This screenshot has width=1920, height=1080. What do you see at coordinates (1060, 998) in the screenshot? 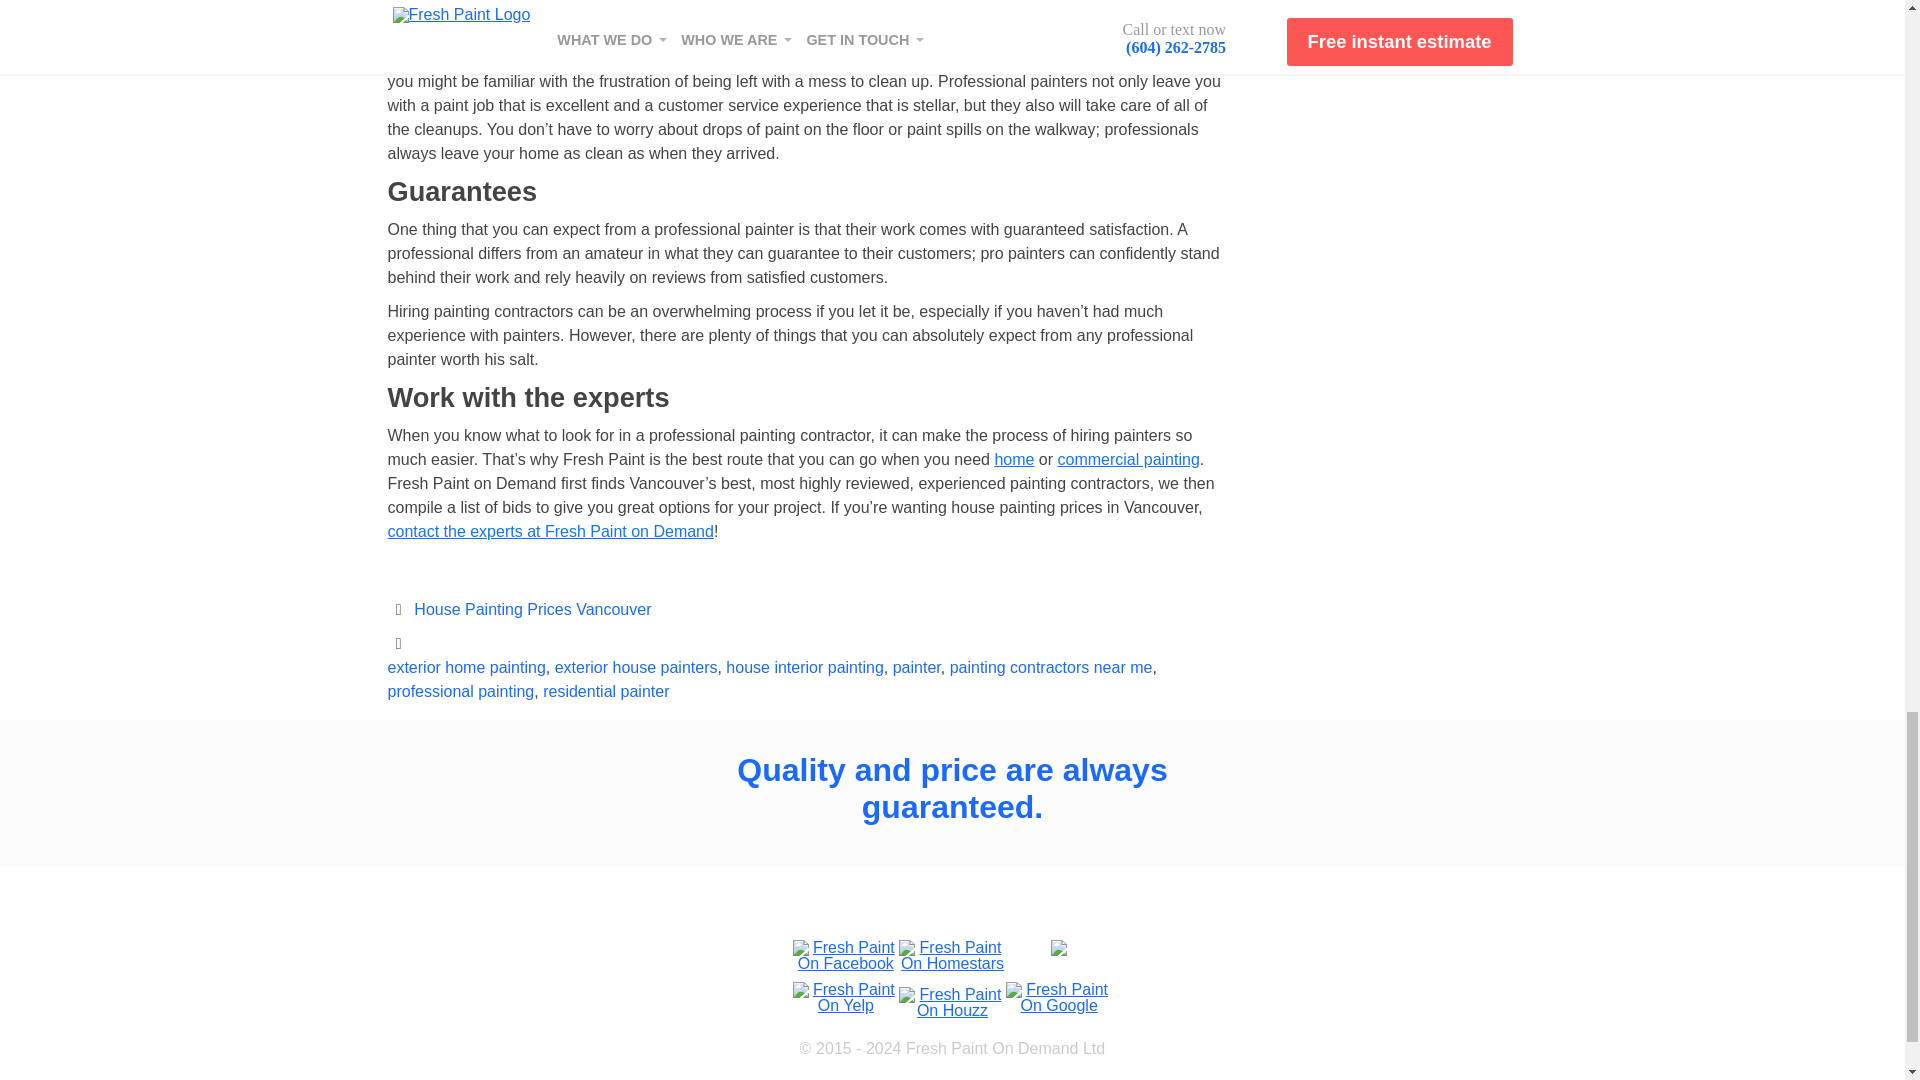
I see `Fresh Paint On Google` at bounding box center [1060, 998].